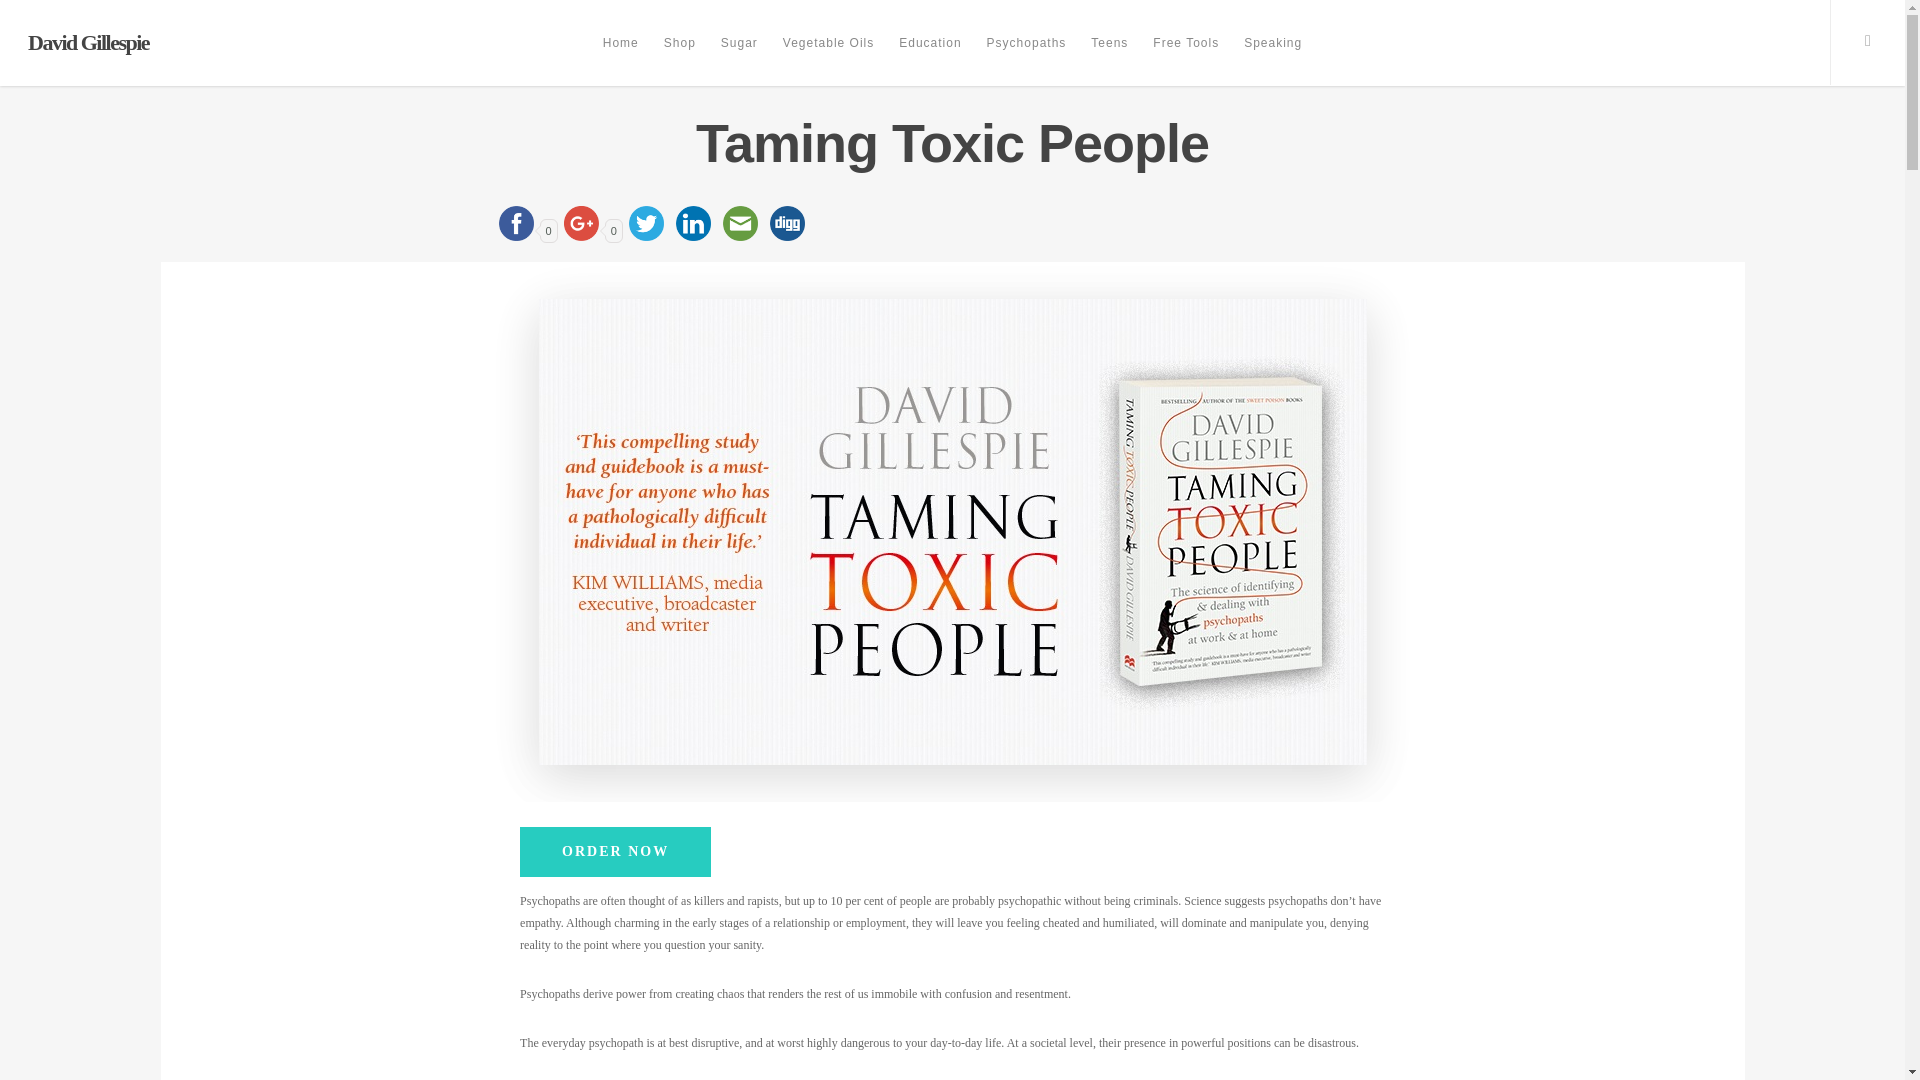  I want to click on Home, so click(620, 57).